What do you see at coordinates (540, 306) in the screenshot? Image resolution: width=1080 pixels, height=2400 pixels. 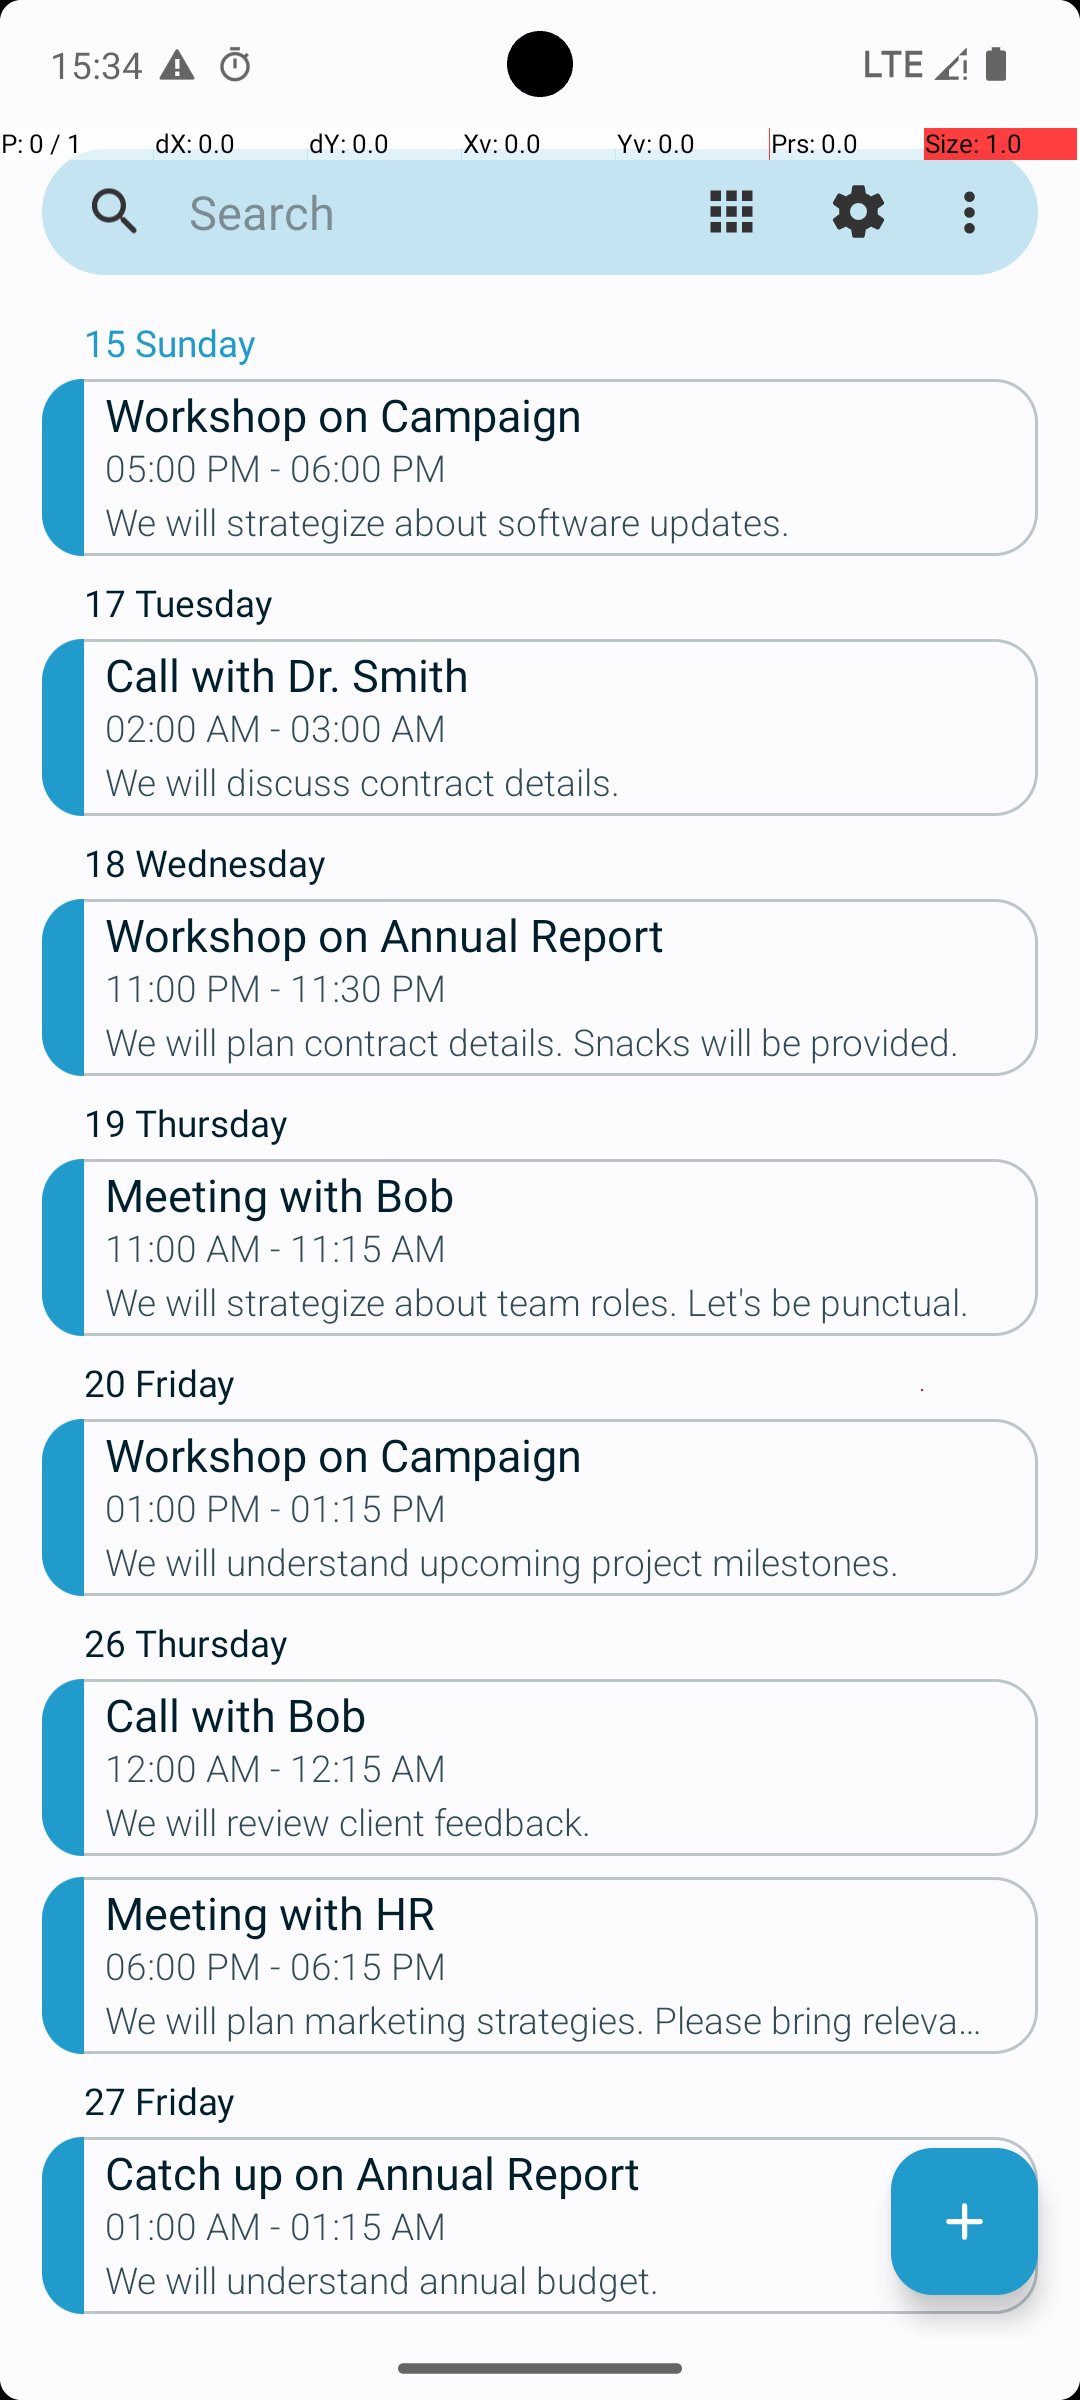 I see `OCTOBER` at bounding box center [540, 306].